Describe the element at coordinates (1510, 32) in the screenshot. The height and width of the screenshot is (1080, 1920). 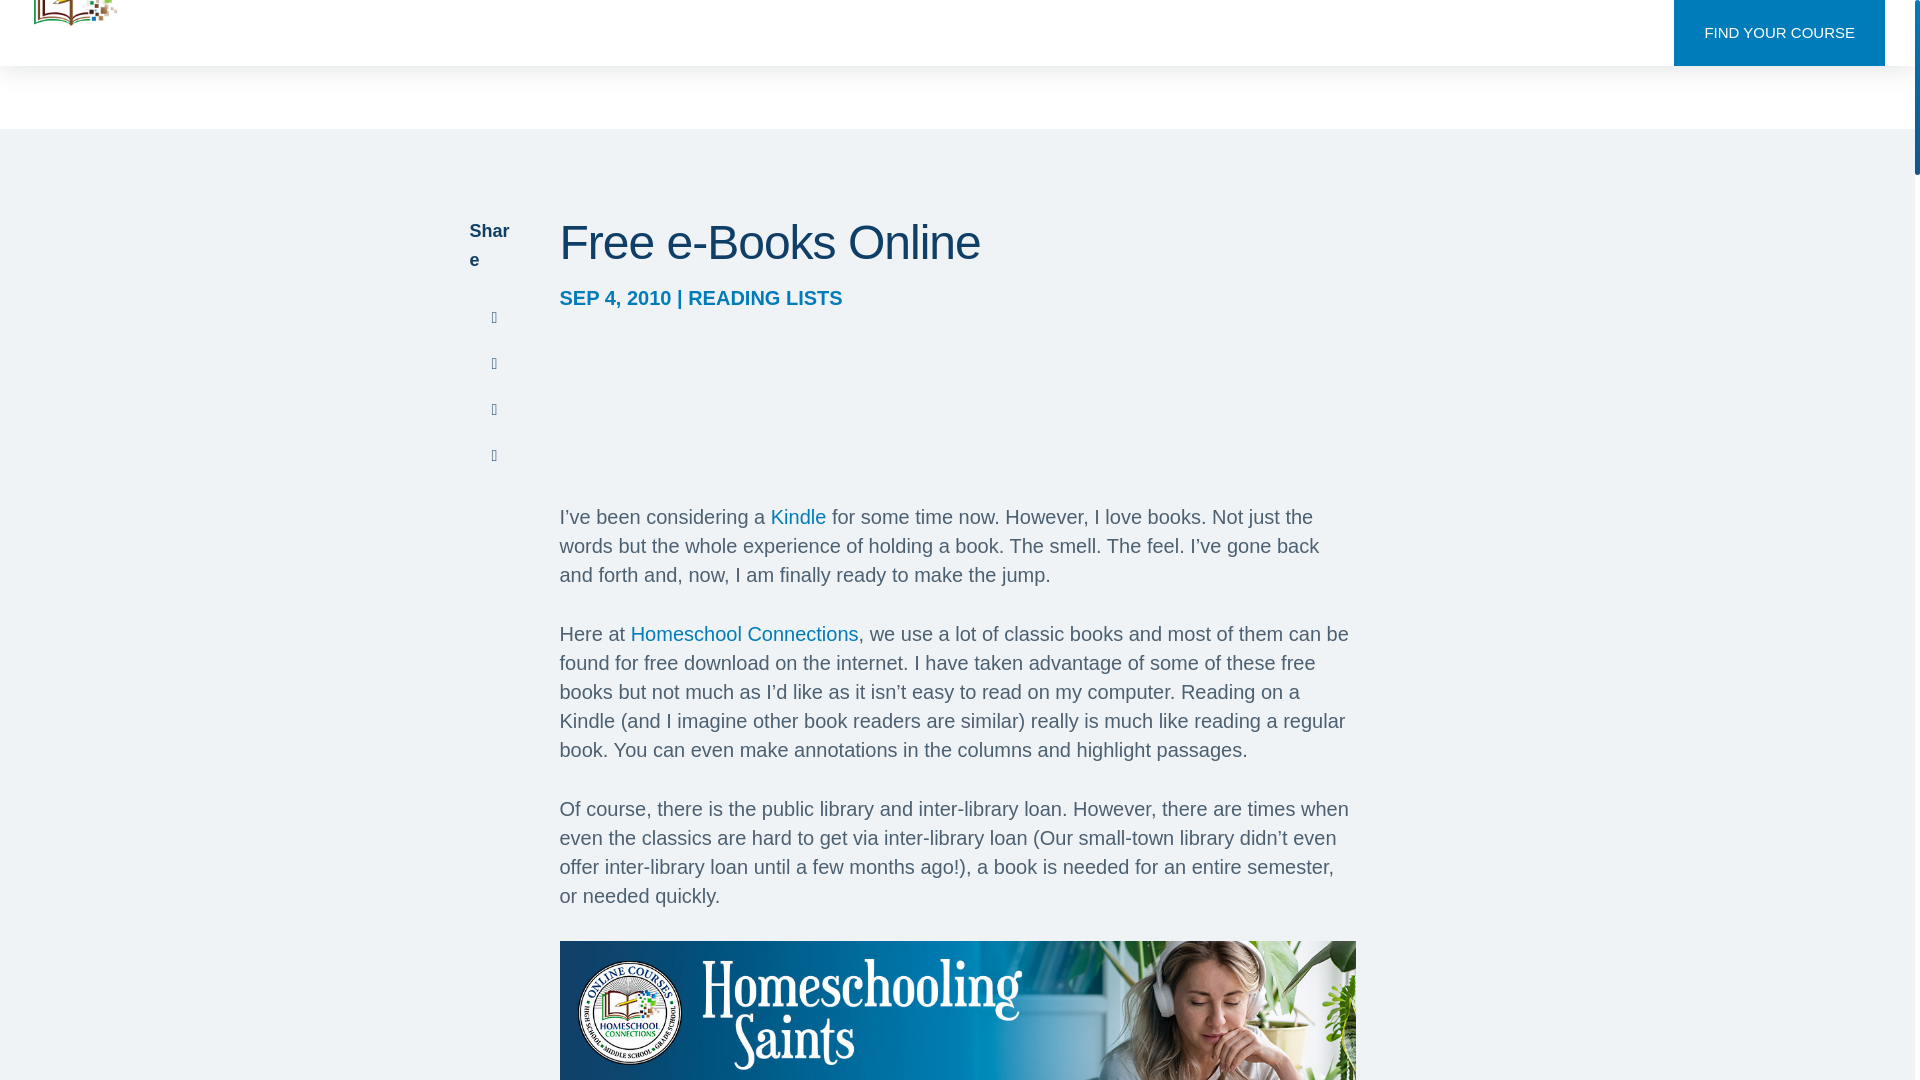
I see `Contact Us` at that location.